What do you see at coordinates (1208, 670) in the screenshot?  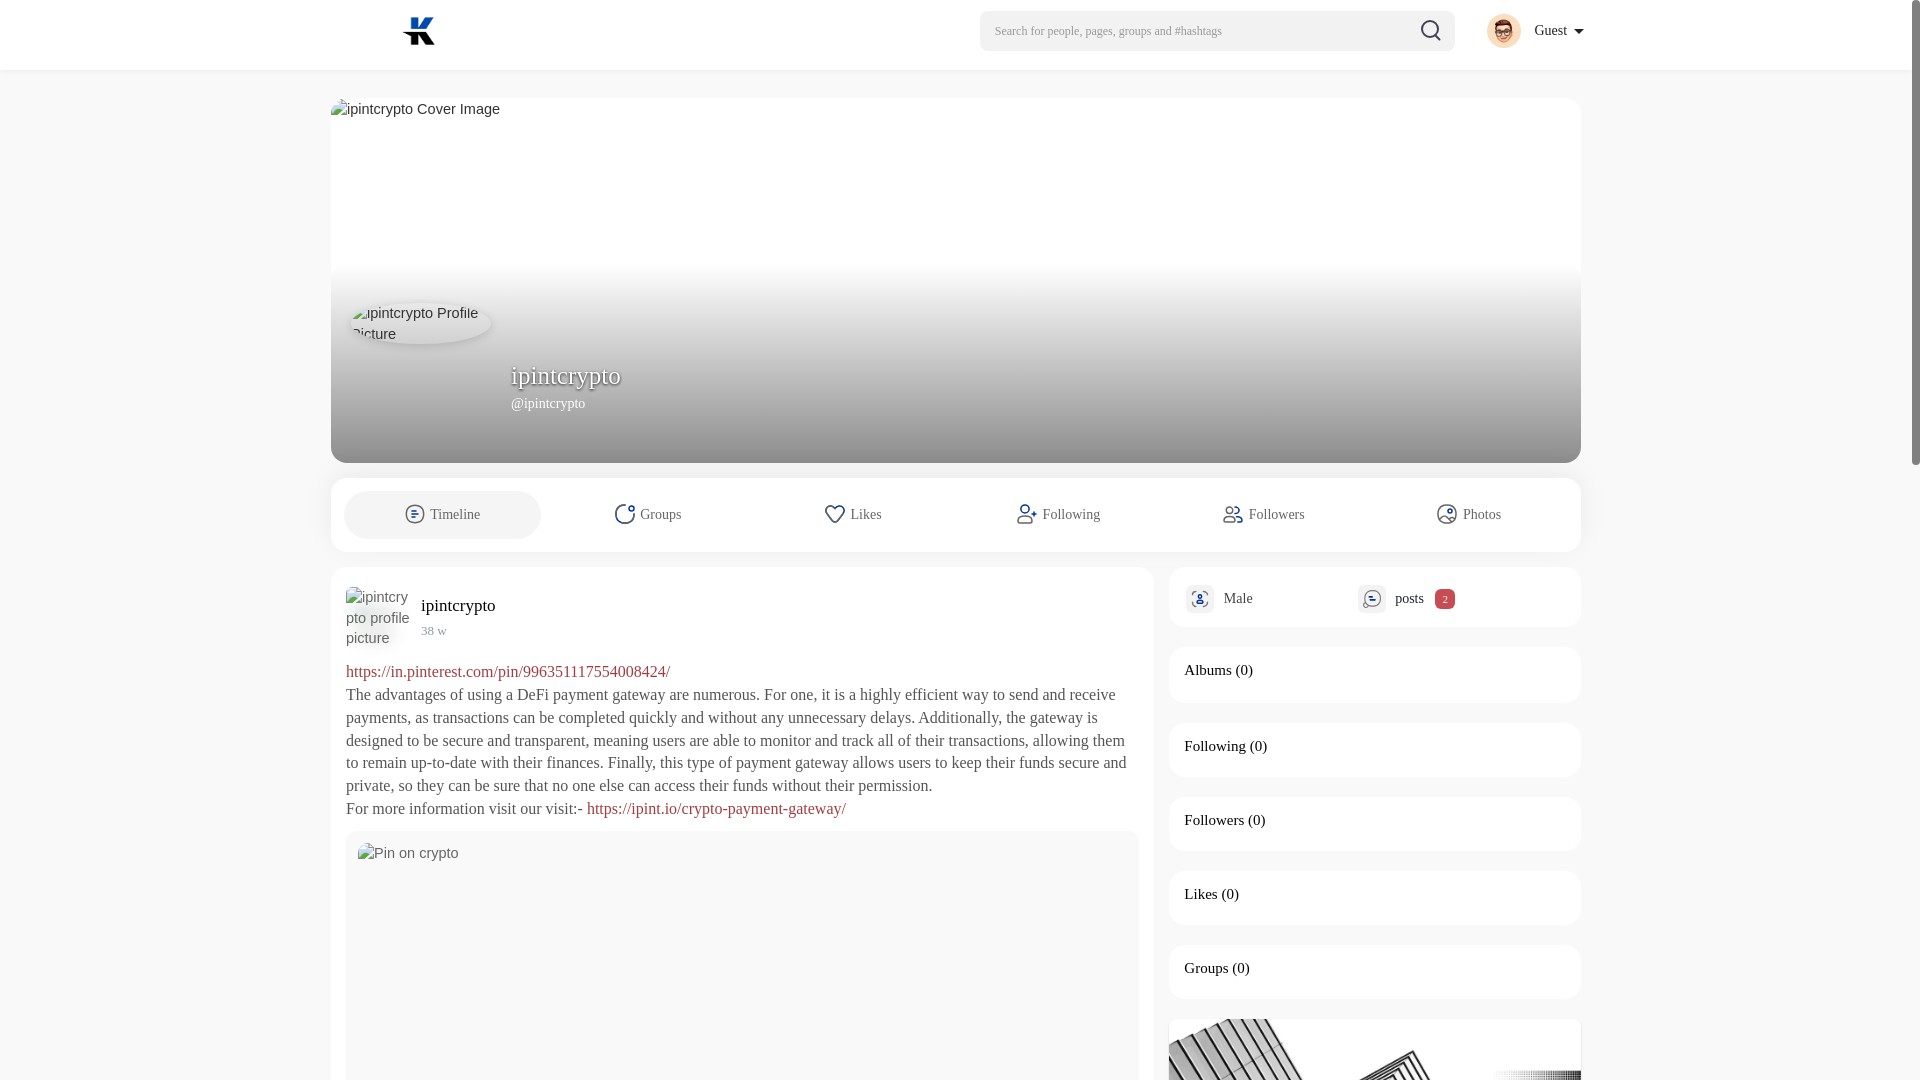 I see `Albums` at bounding box center [1208, 670].